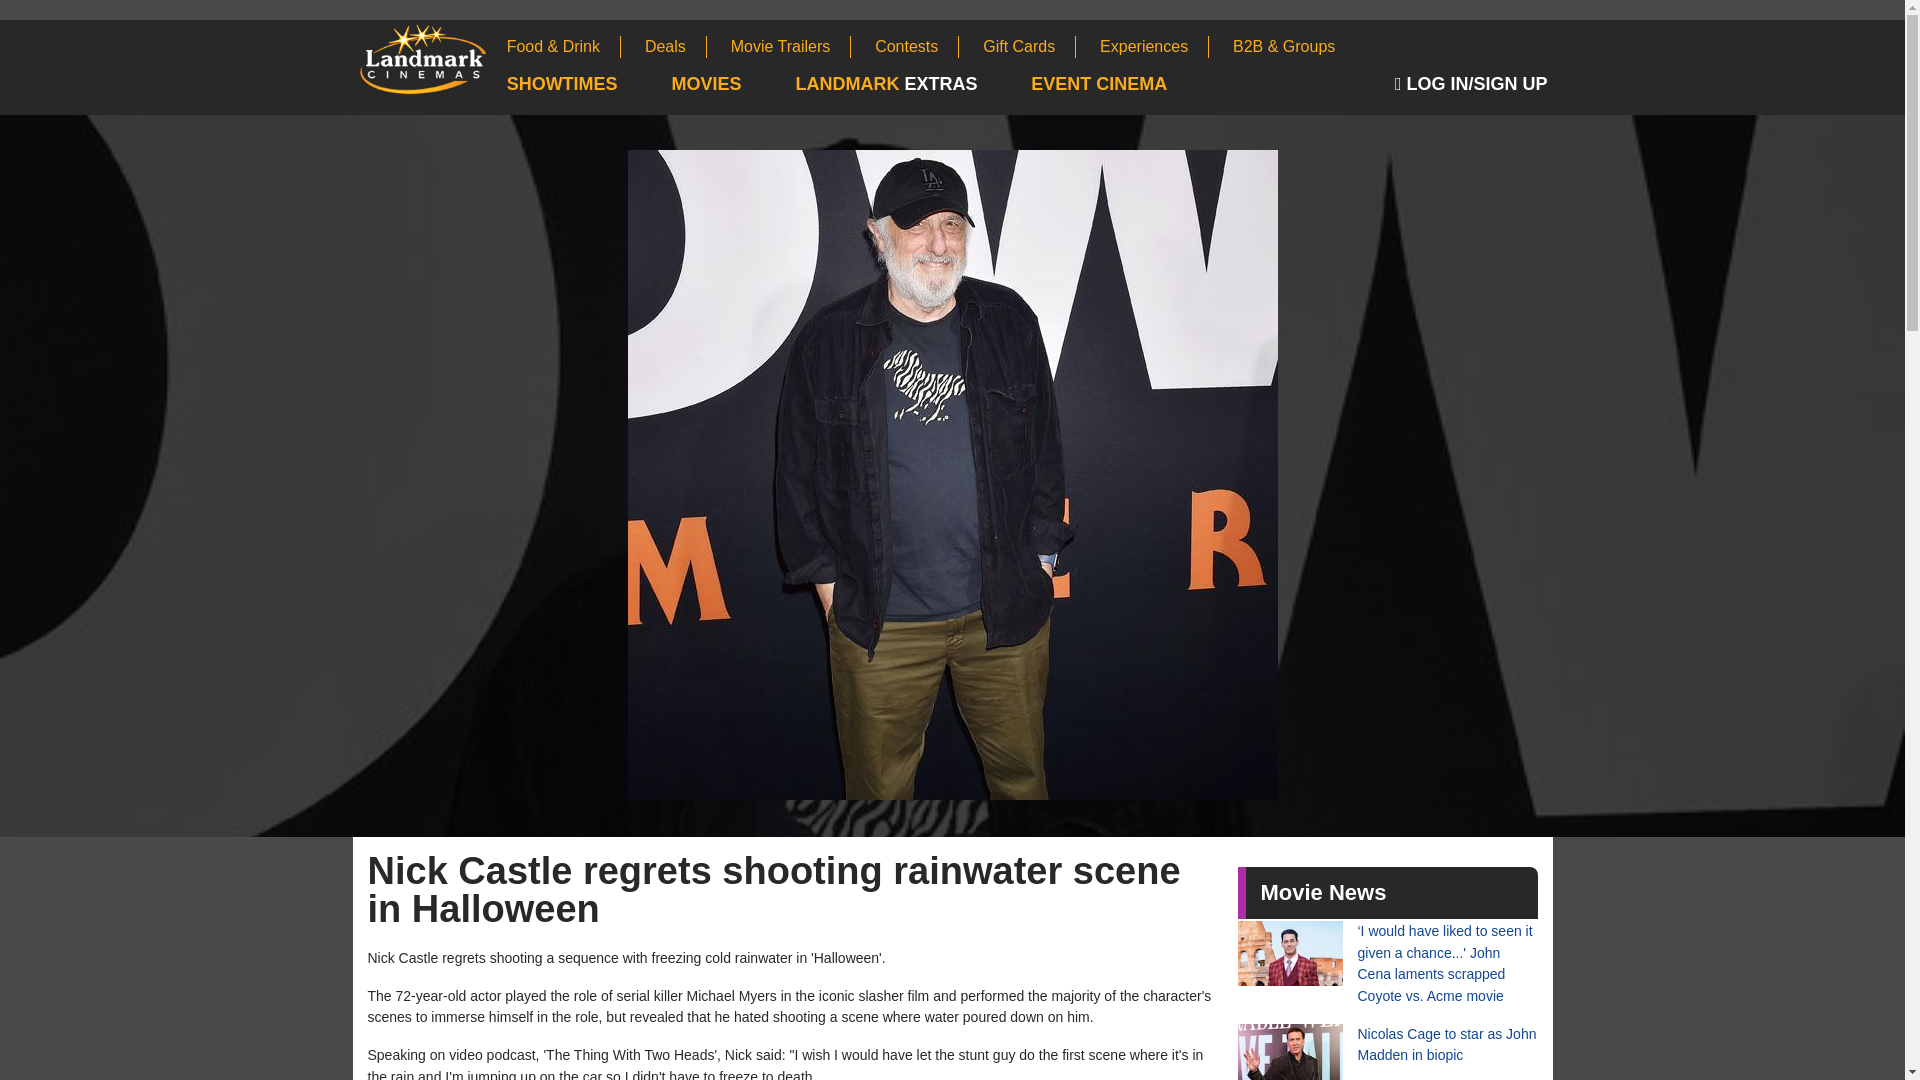 This screenshot has height=1080, width=1920. What do you see at coordinates (1154, 46) in the screenshot?
I see `Experiences` at bounding box center [1154, 46].